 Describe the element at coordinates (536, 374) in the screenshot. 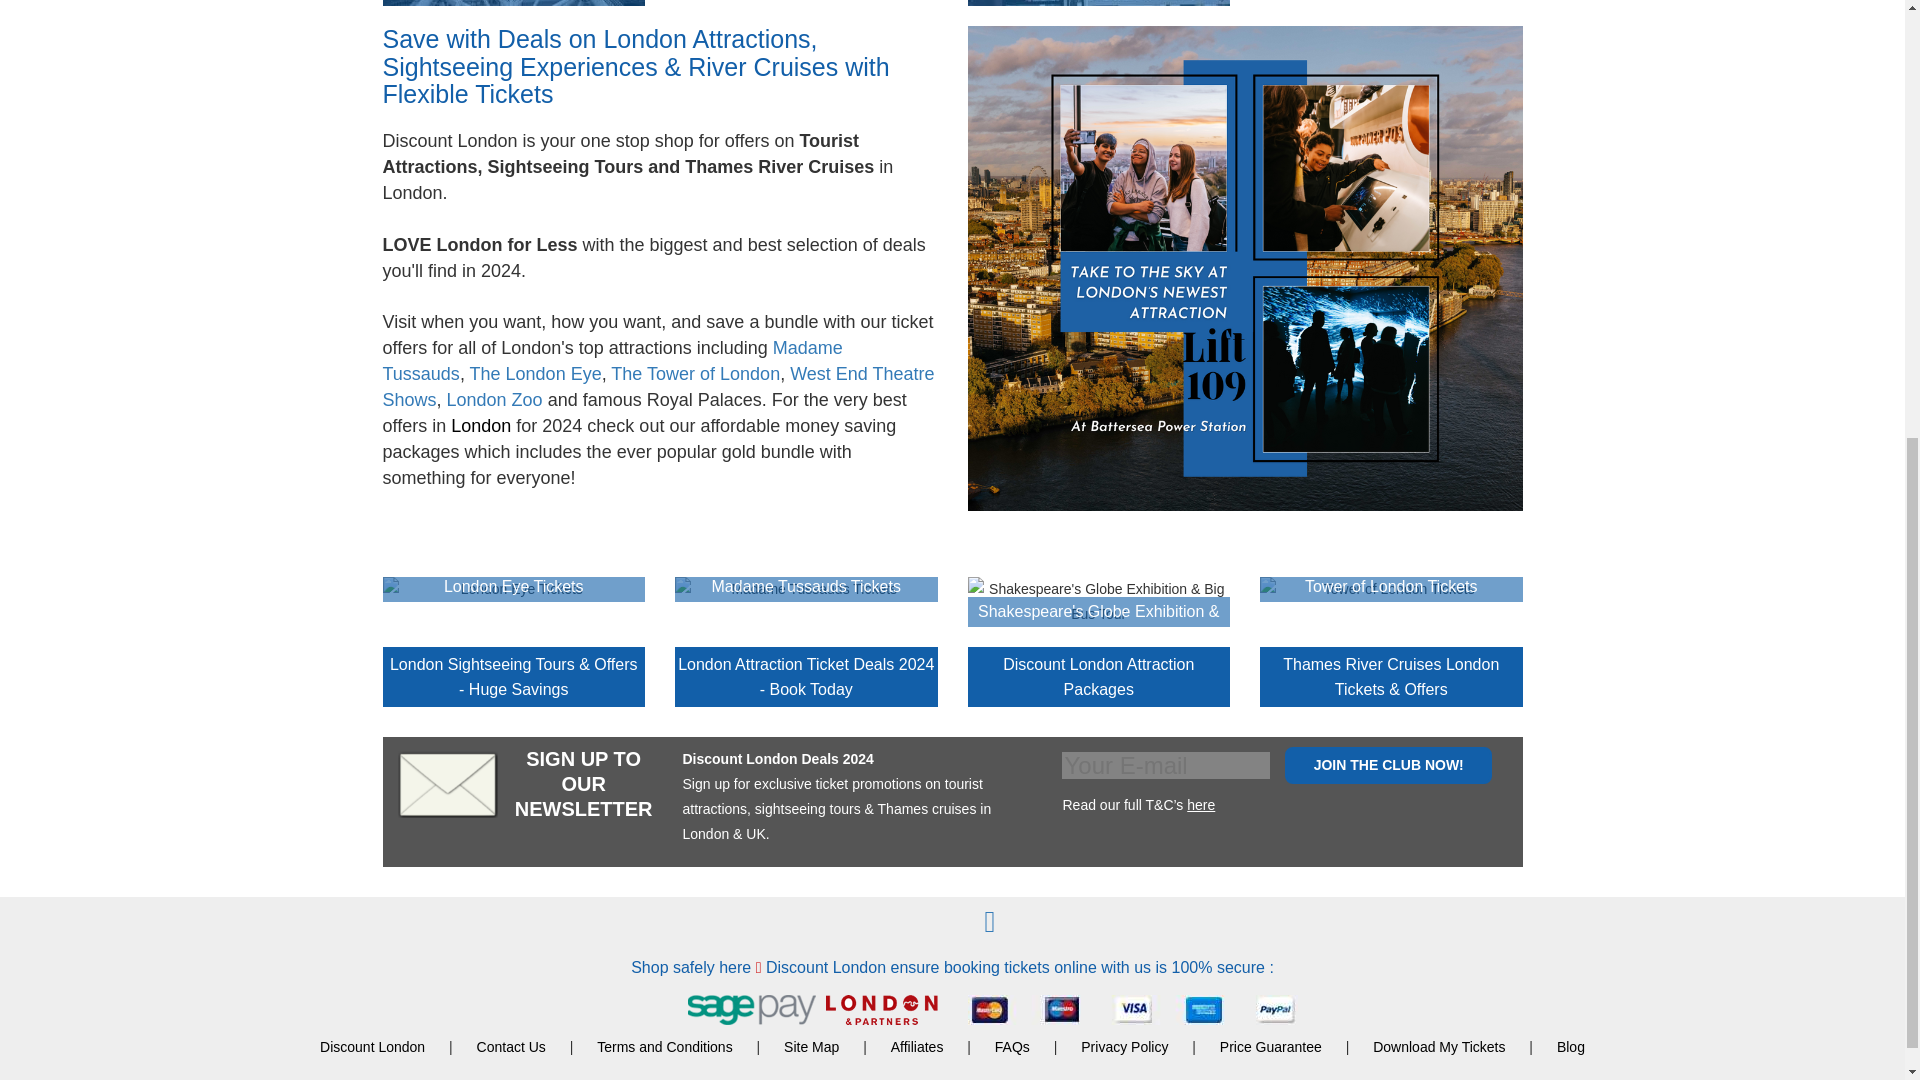

I see `London Eye Tickets` at that location.